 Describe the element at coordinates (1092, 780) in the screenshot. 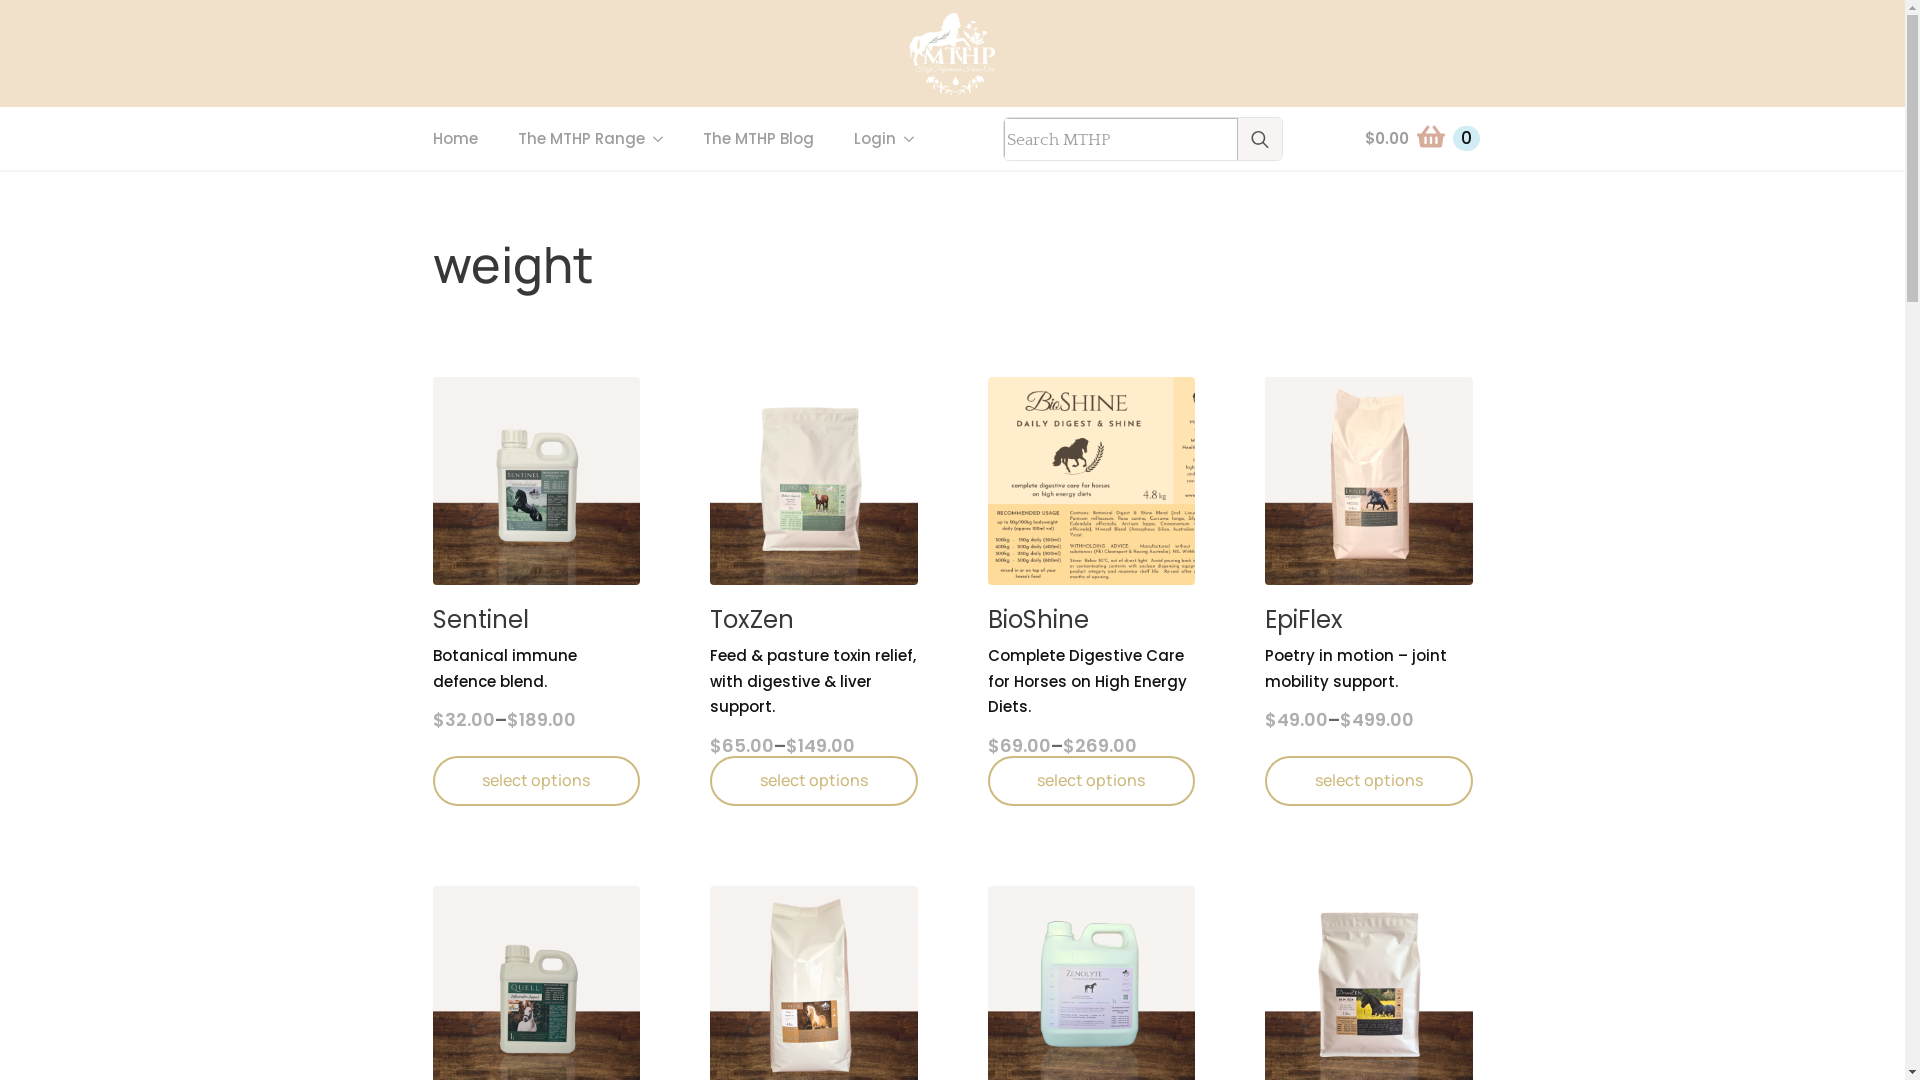

I see `select options` at that location.